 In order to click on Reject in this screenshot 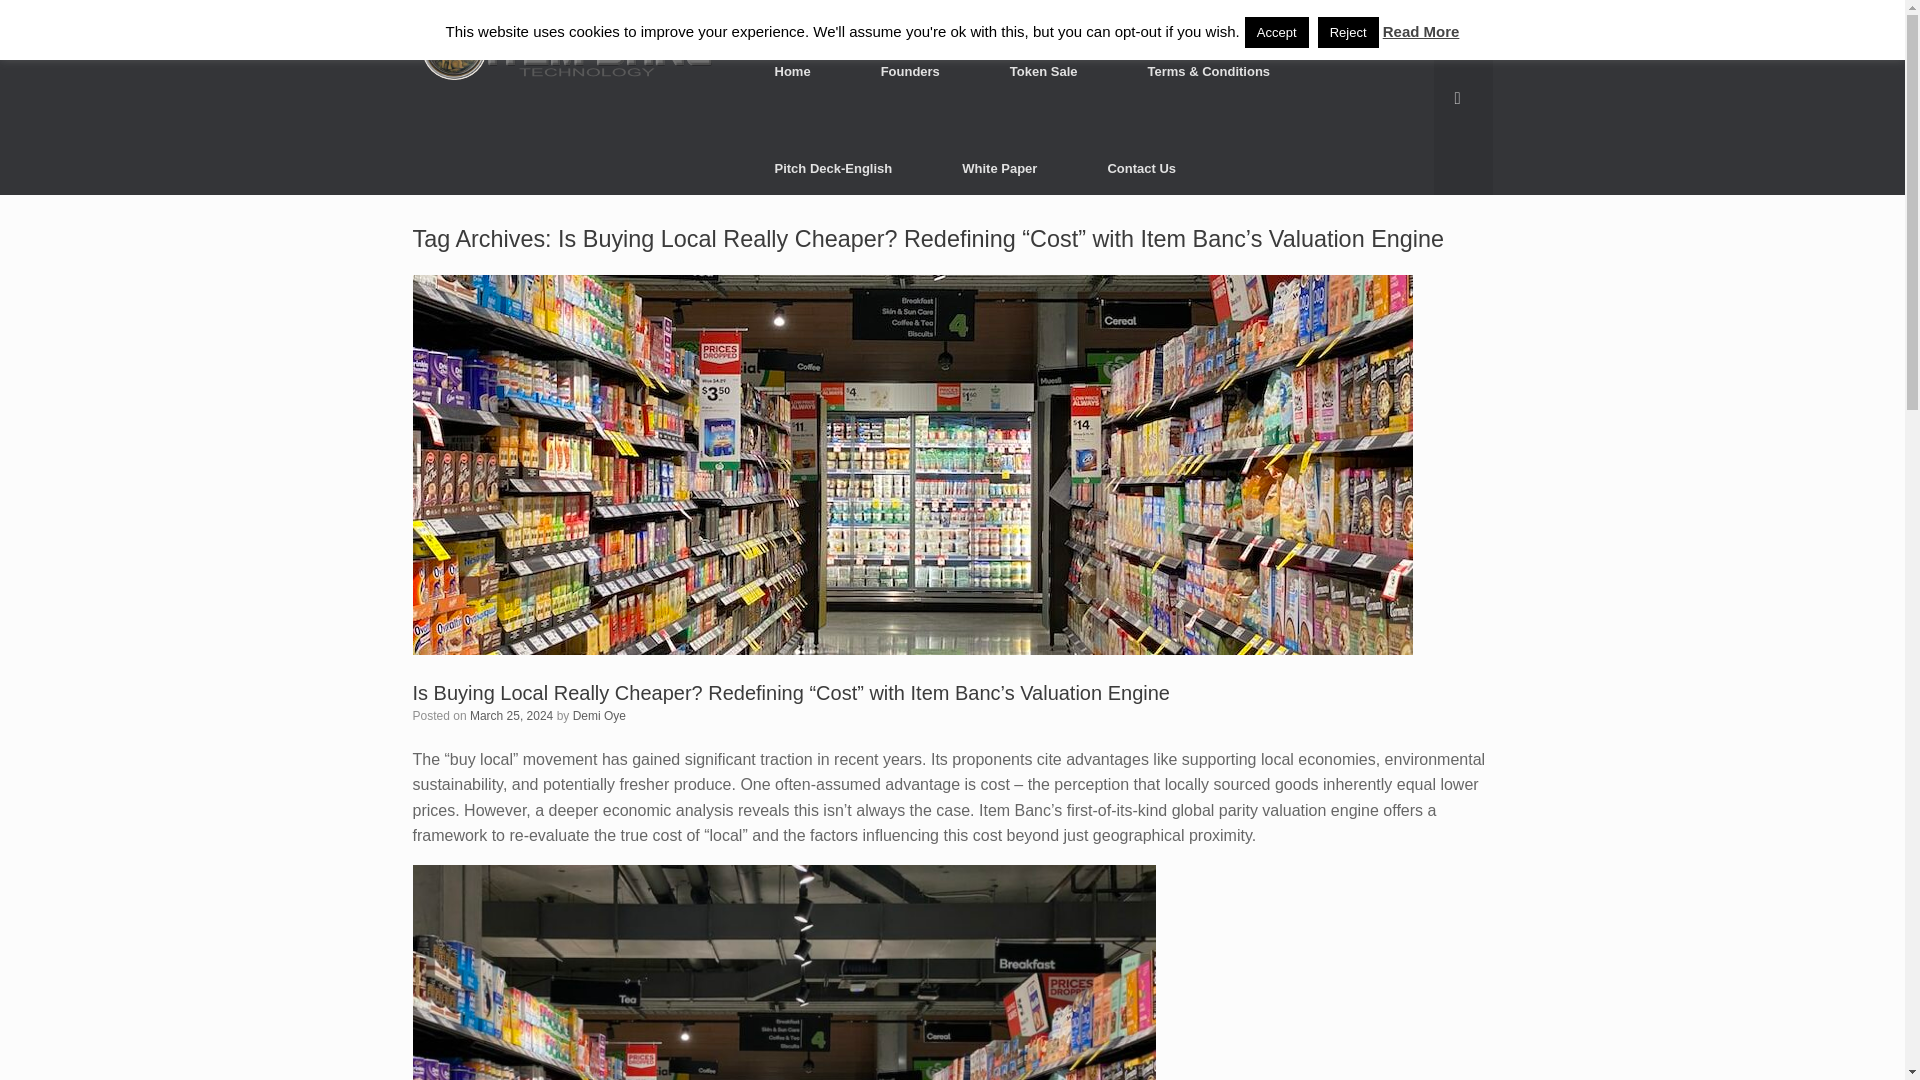, I will do `click(1348, 32)`.